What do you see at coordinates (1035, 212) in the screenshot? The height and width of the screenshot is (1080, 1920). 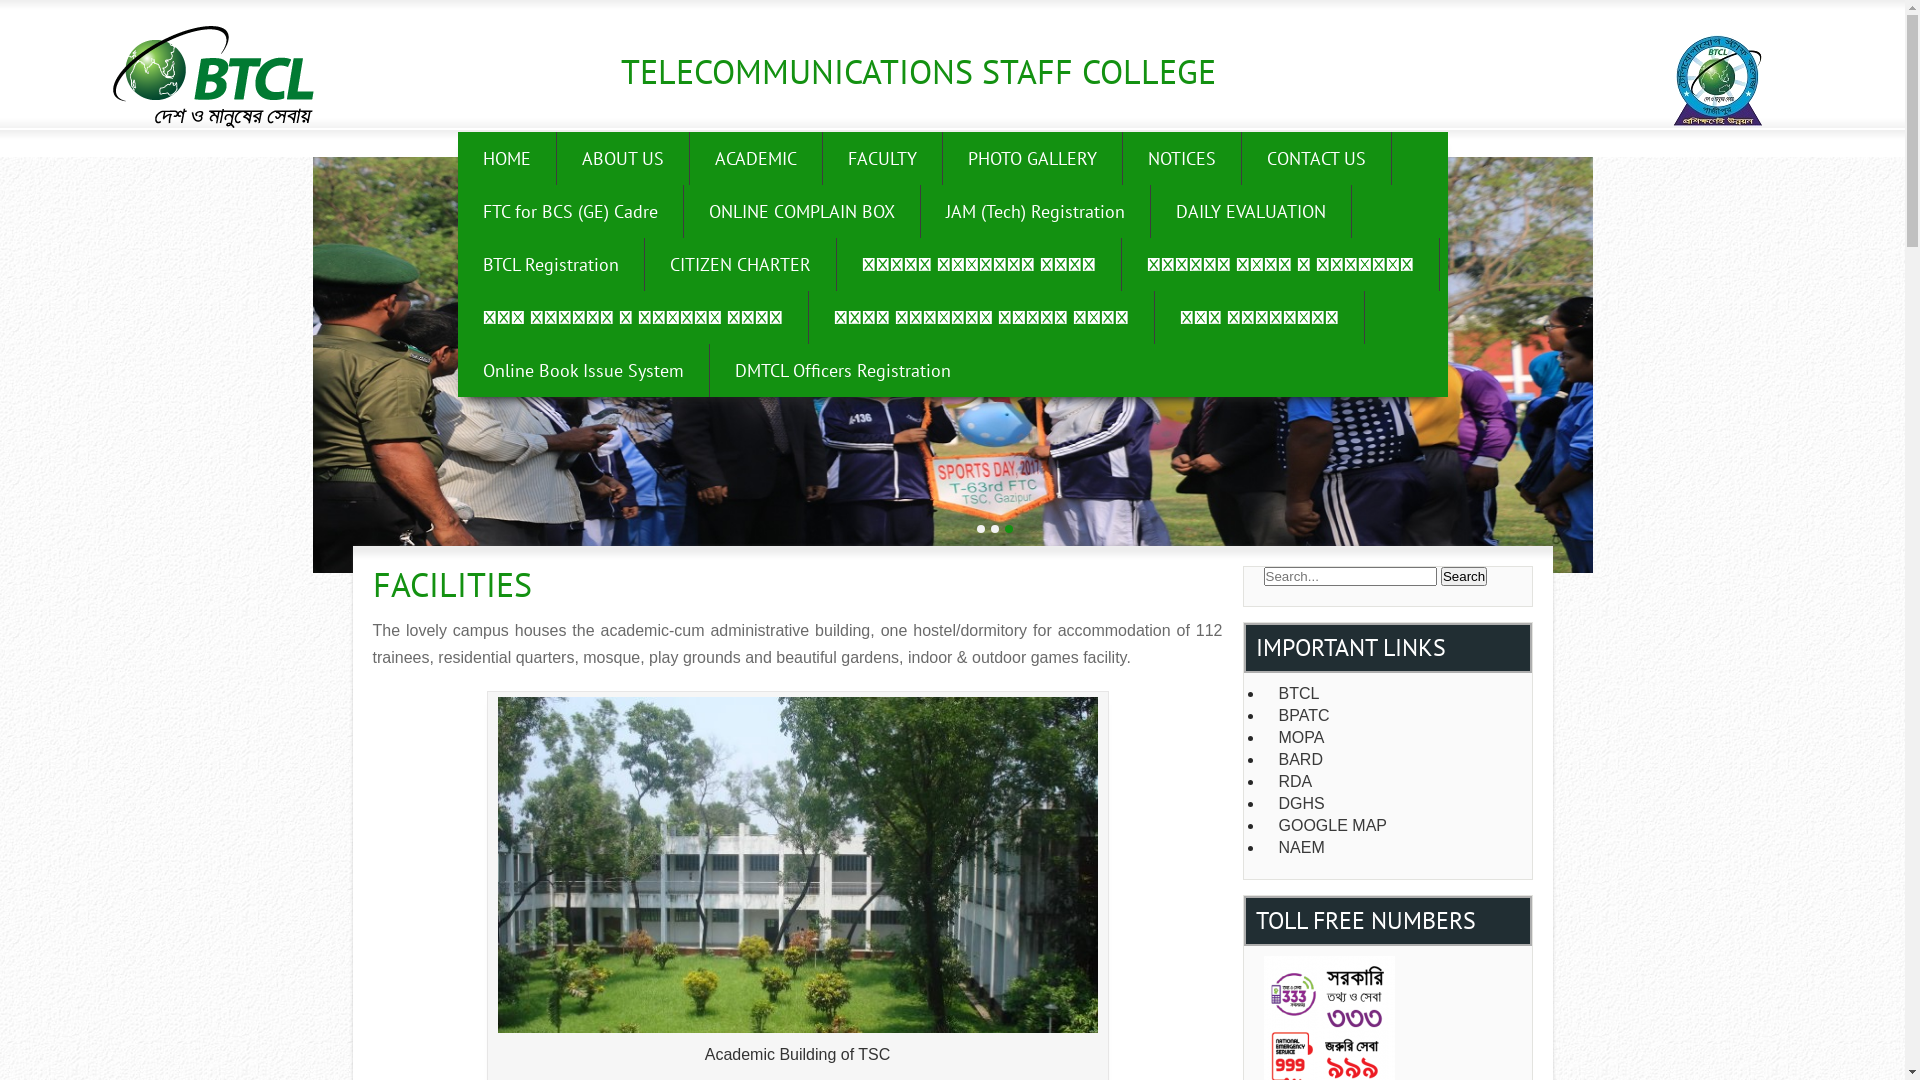 I see `JAM (Tech) Registration` at bounding box center [1035, 212].